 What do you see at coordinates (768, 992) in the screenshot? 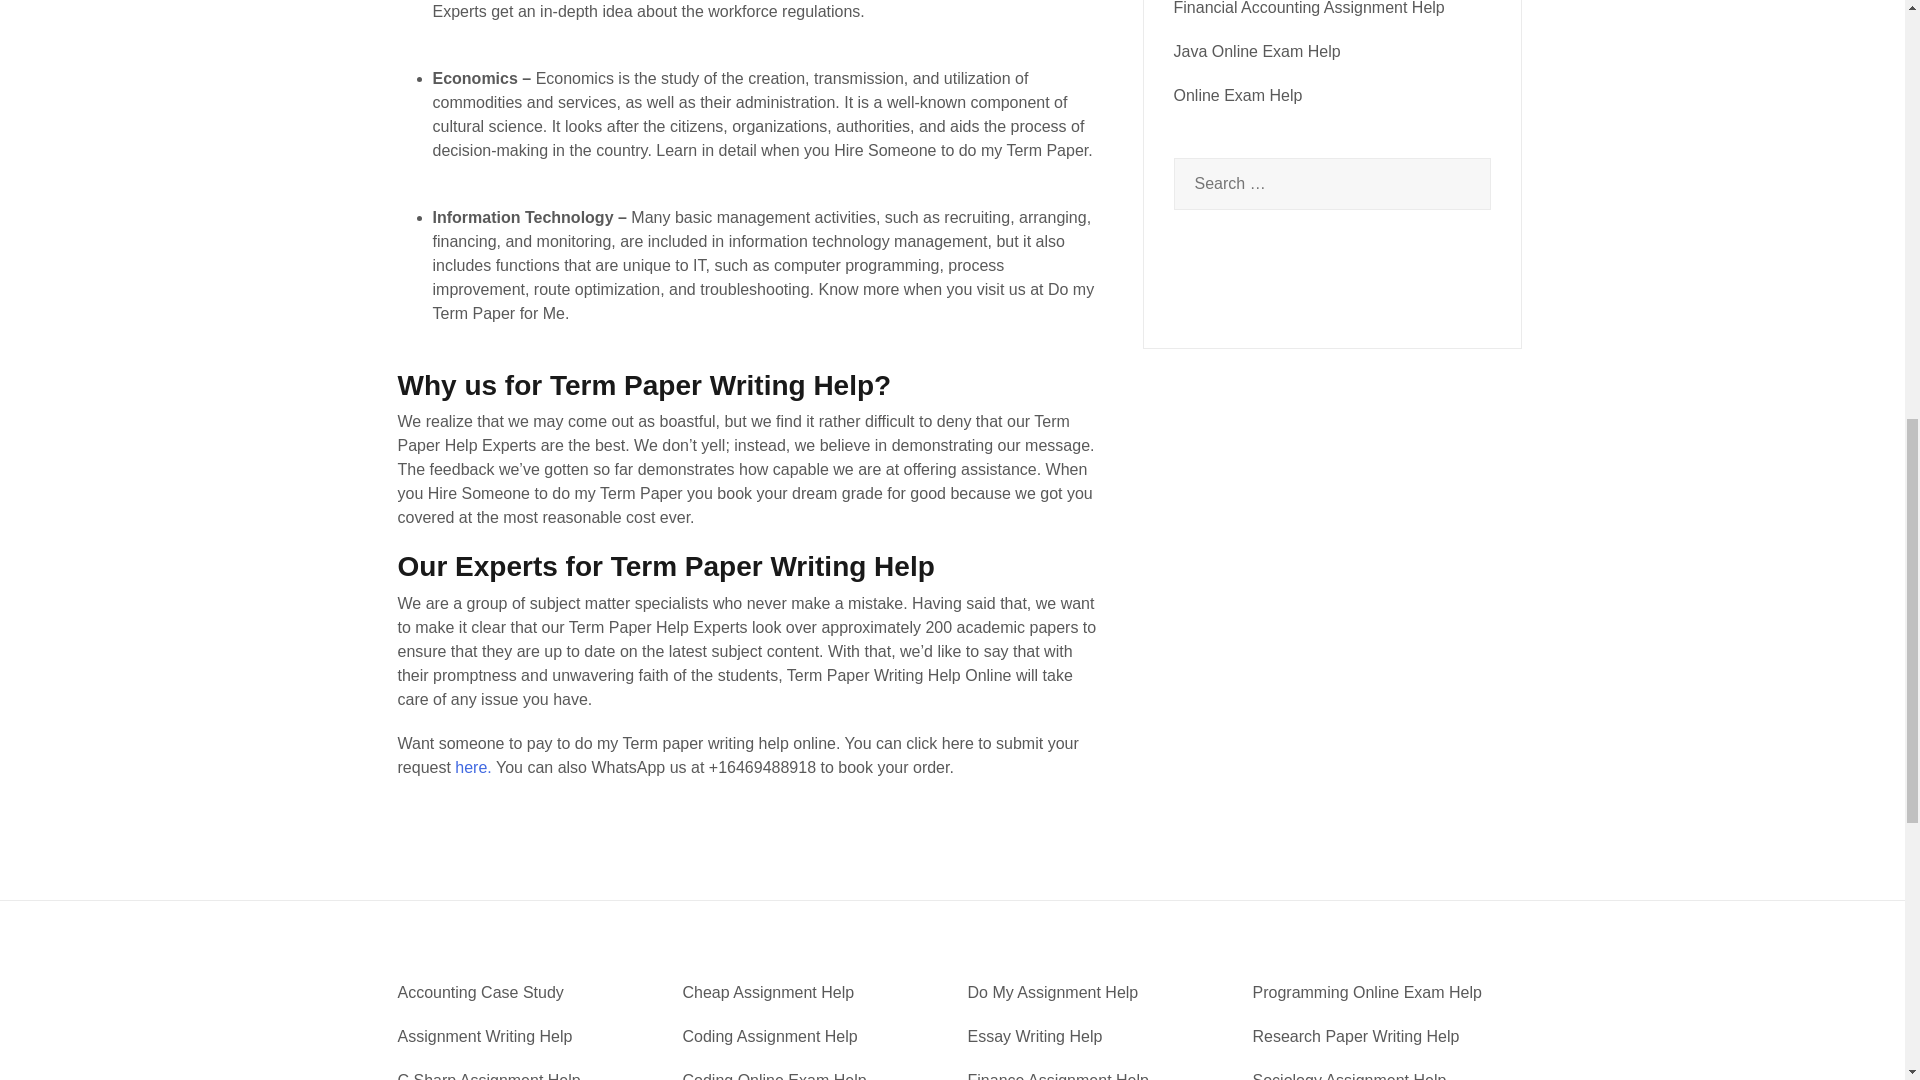
I see `Cheap Assignment Help` at bounding box center [768, 992].